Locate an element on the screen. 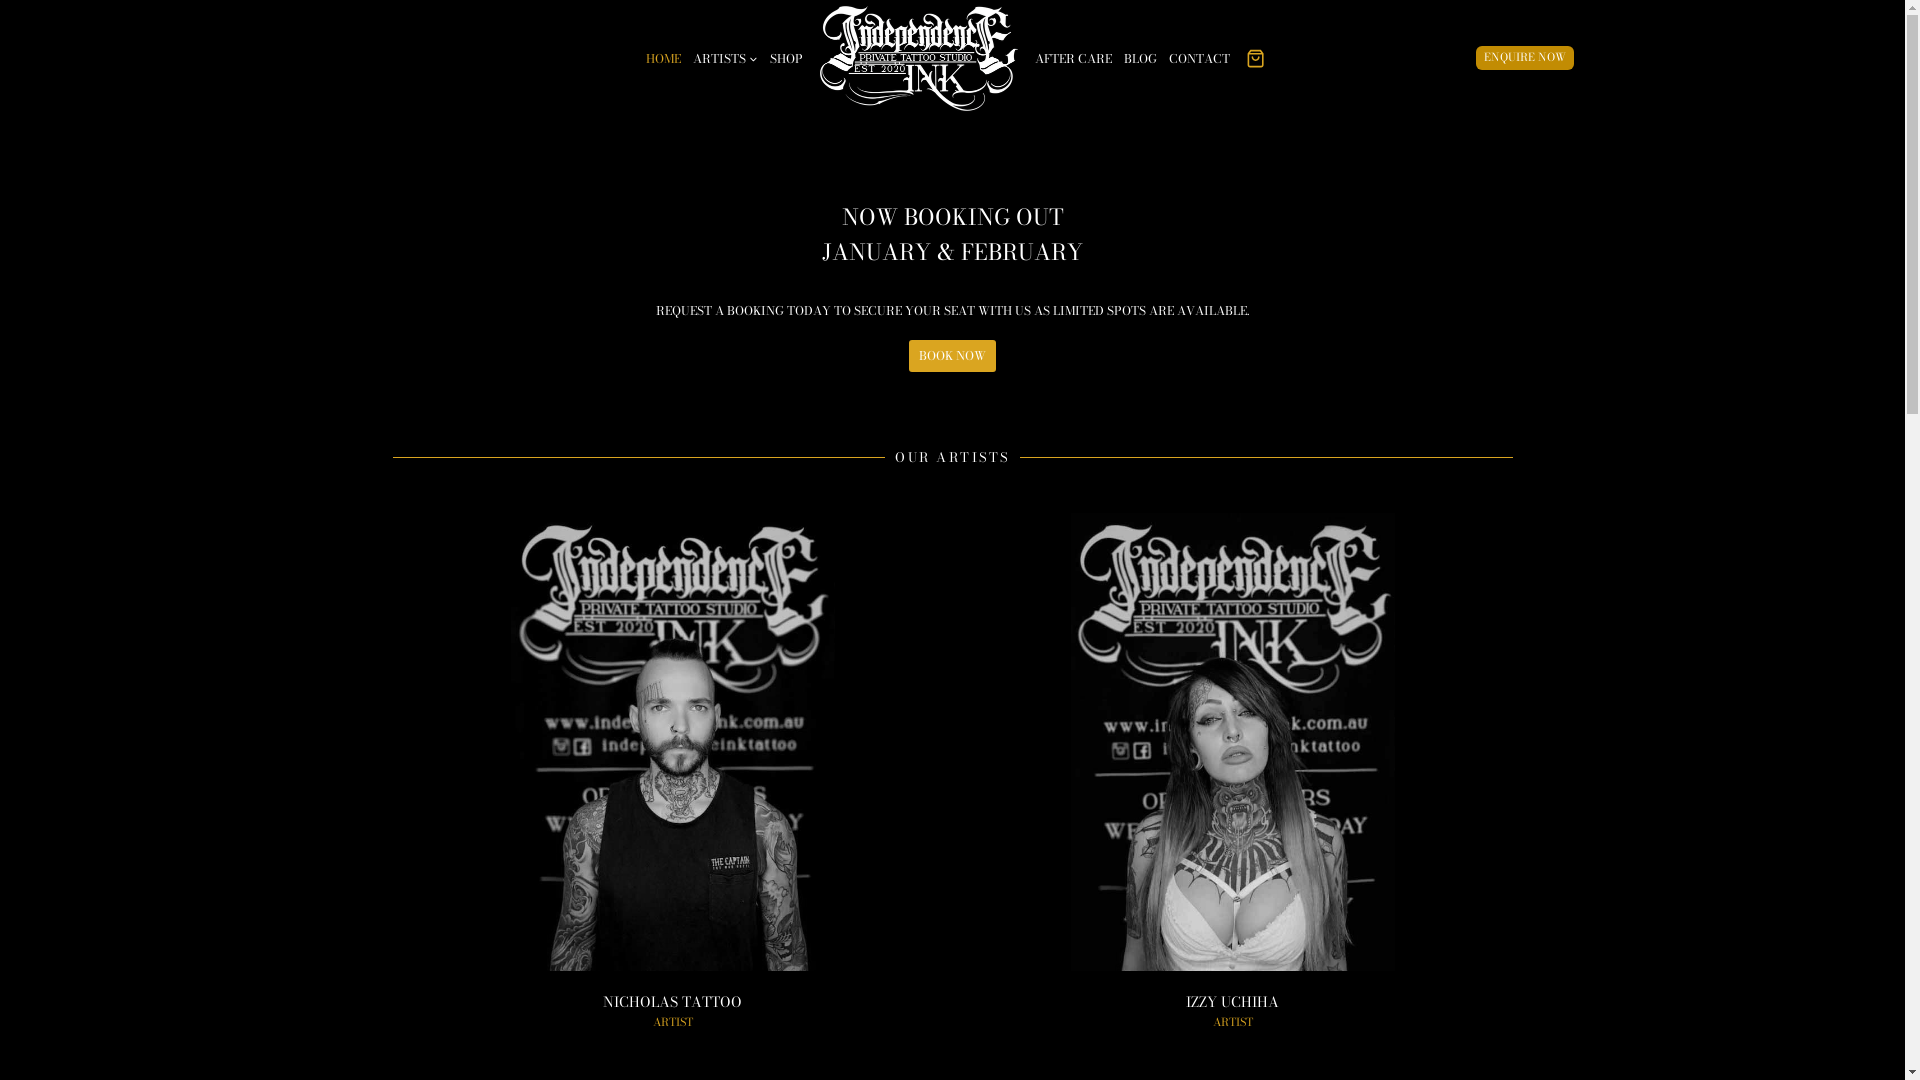  HOME is located at coordinates (664, 58).